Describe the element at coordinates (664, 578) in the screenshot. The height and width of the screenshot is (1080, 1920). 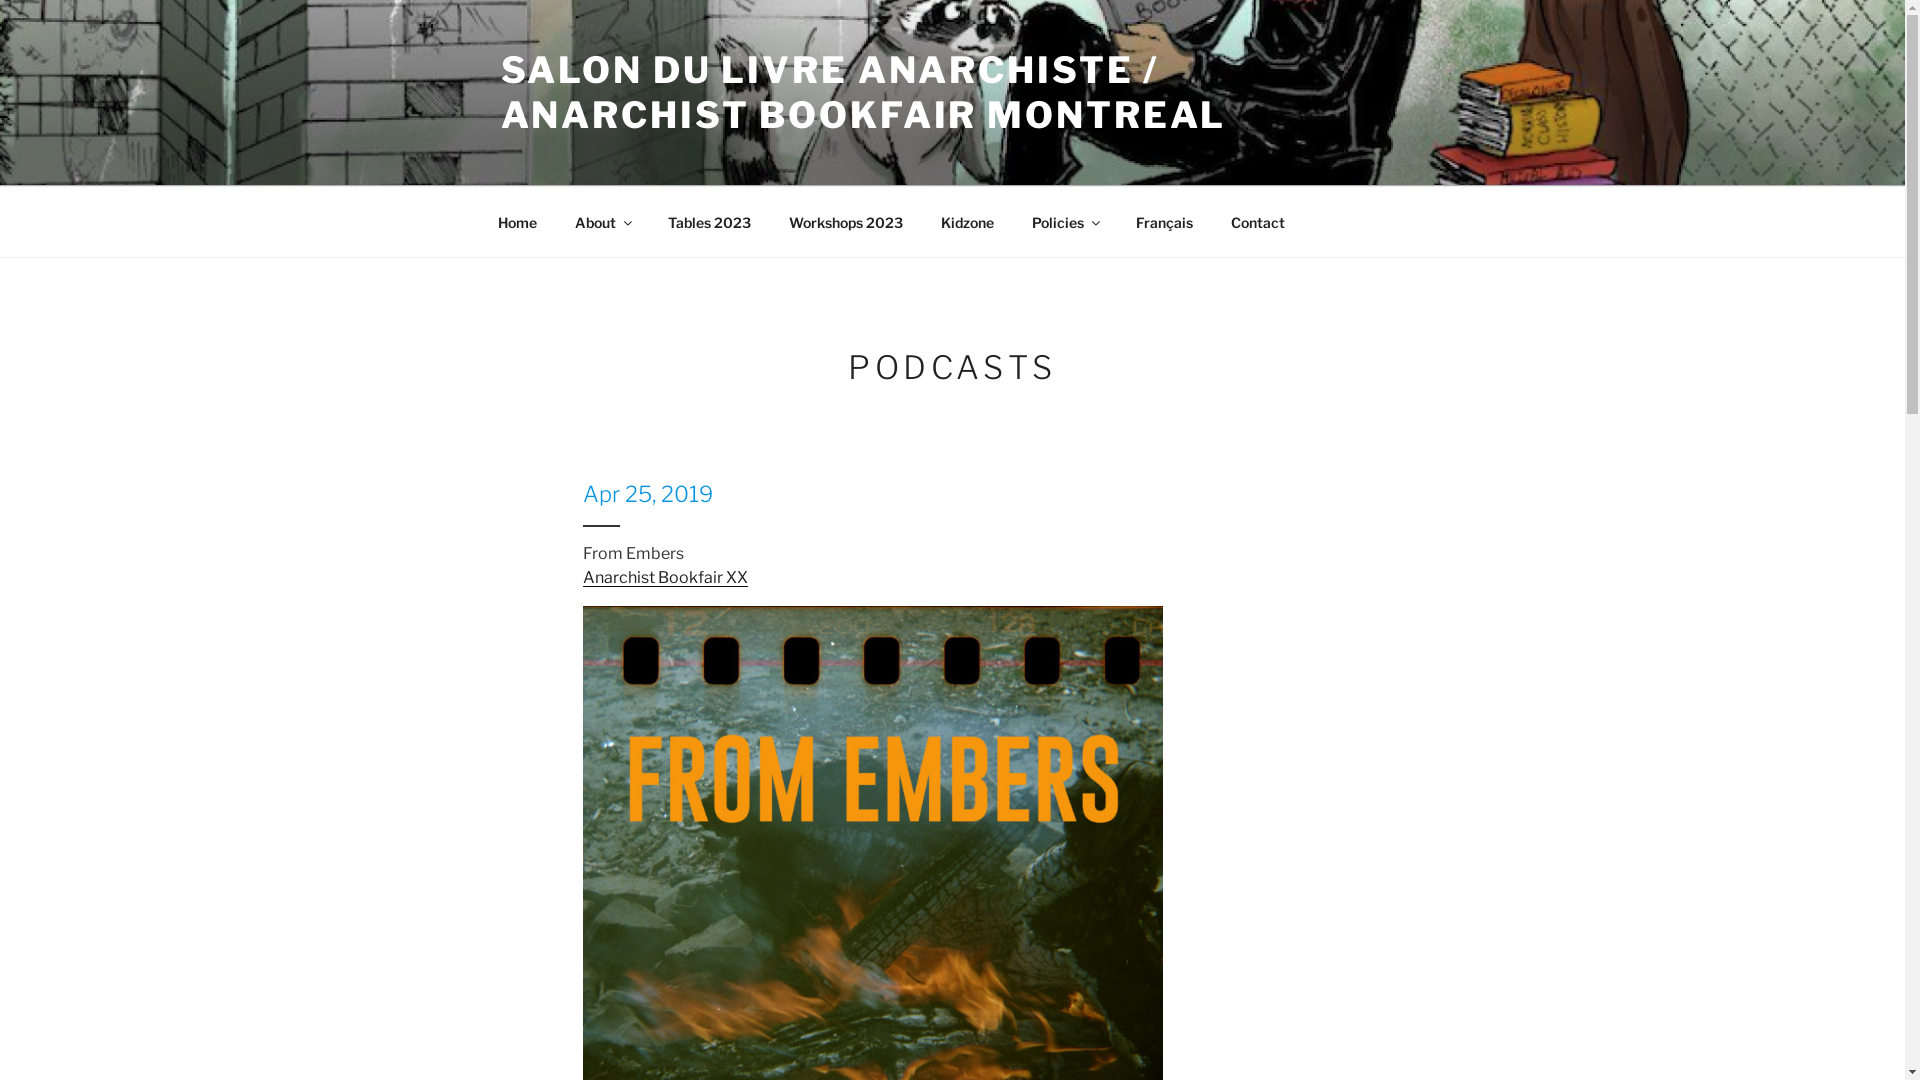
I see `Anarchist Bookfair XX` at that location.